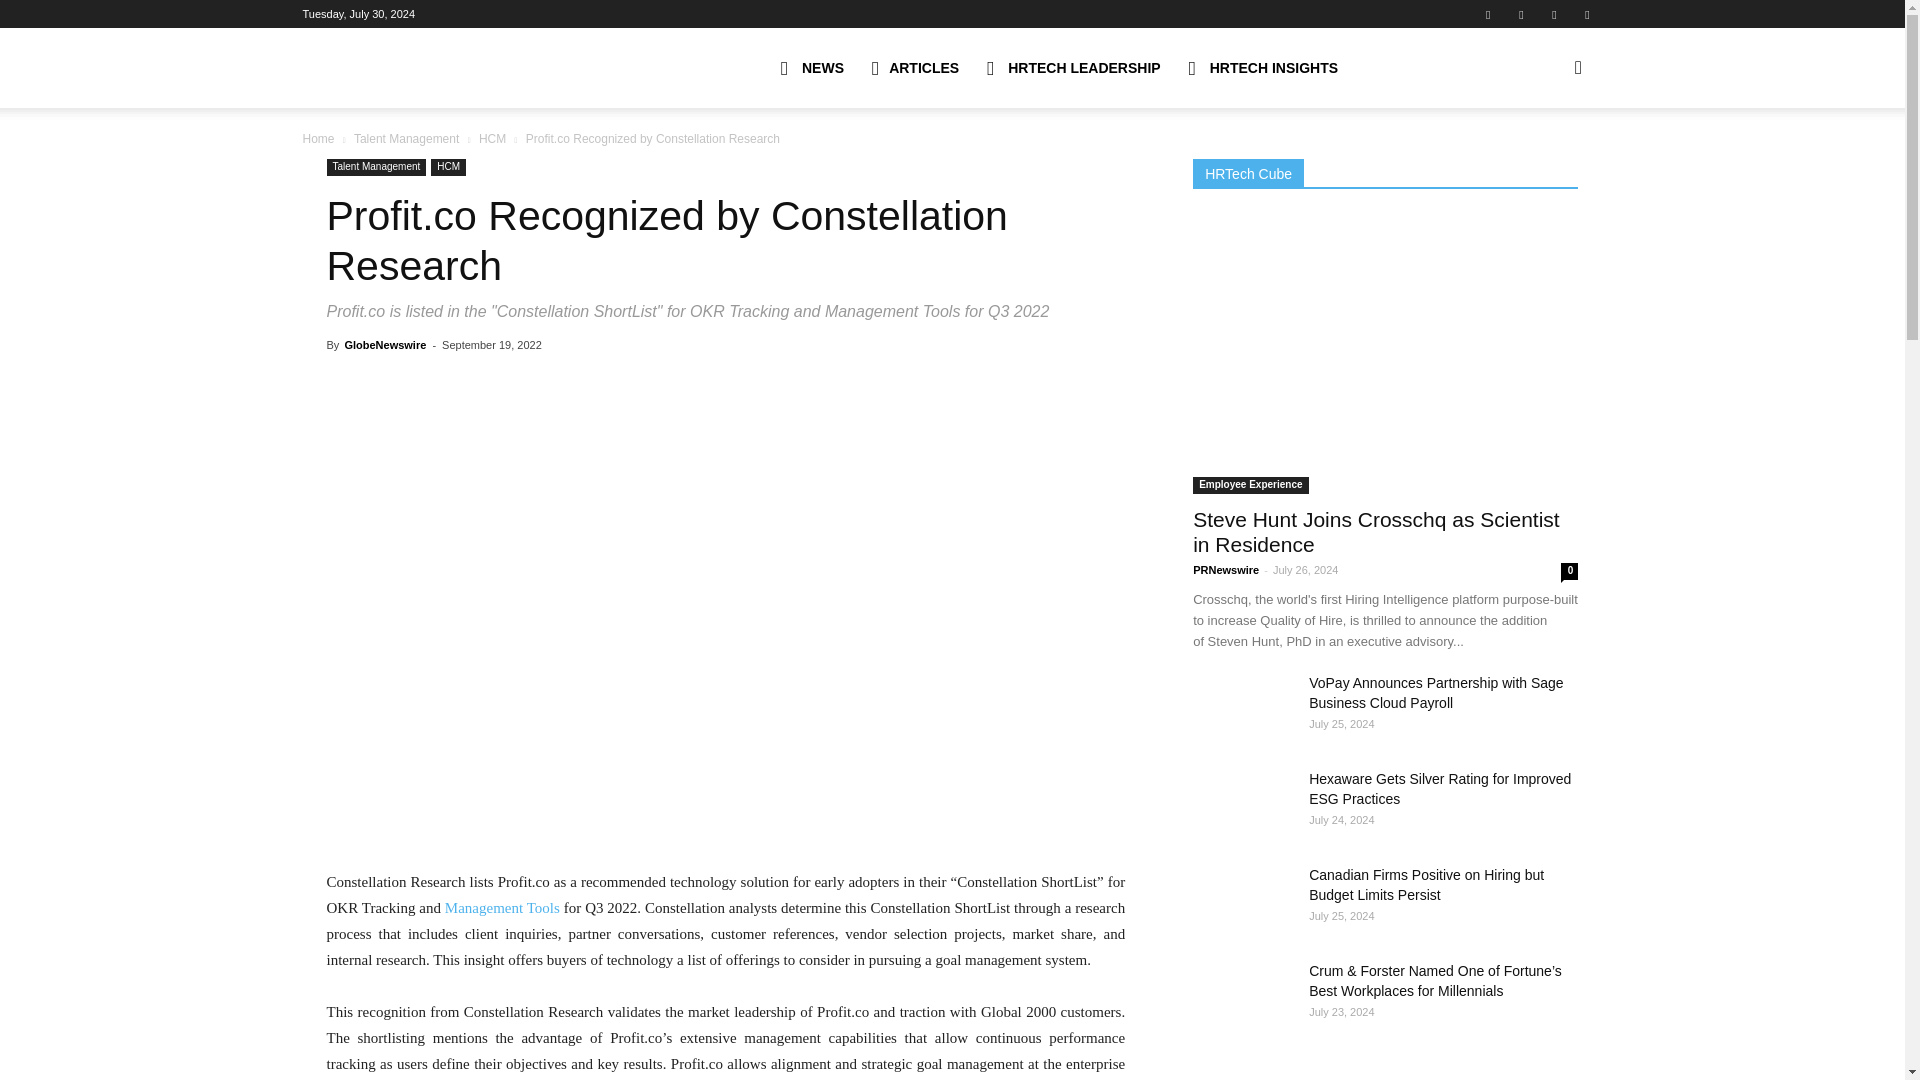  Describe the element at coordinates (1520, 14) in the screenshot. I see `Linkedin` at that location.